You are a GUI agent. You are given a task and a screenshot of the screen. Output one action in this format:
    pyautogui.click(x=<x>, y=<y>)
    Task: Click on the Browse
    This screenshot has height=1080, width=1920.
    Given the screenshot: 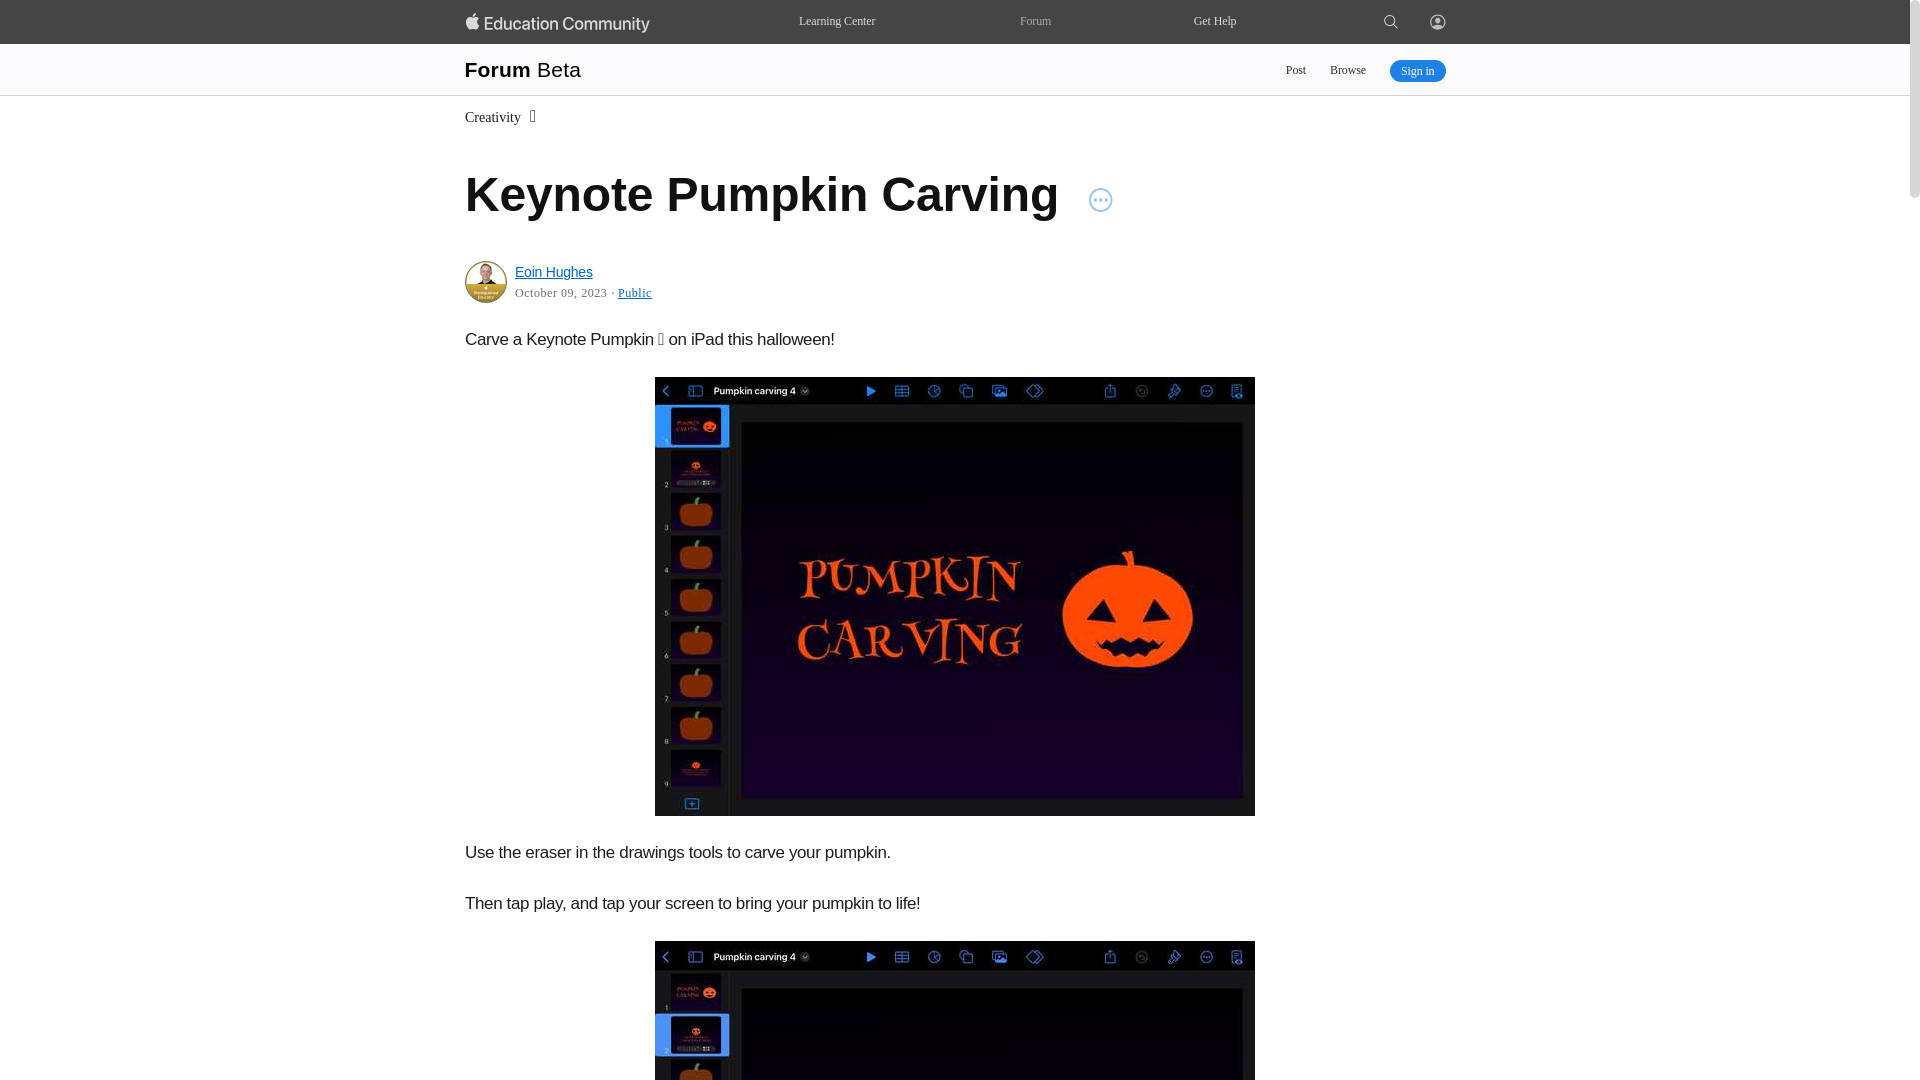 What is the action you would take?
    pyautogui.click(x=1348, y=70)
    